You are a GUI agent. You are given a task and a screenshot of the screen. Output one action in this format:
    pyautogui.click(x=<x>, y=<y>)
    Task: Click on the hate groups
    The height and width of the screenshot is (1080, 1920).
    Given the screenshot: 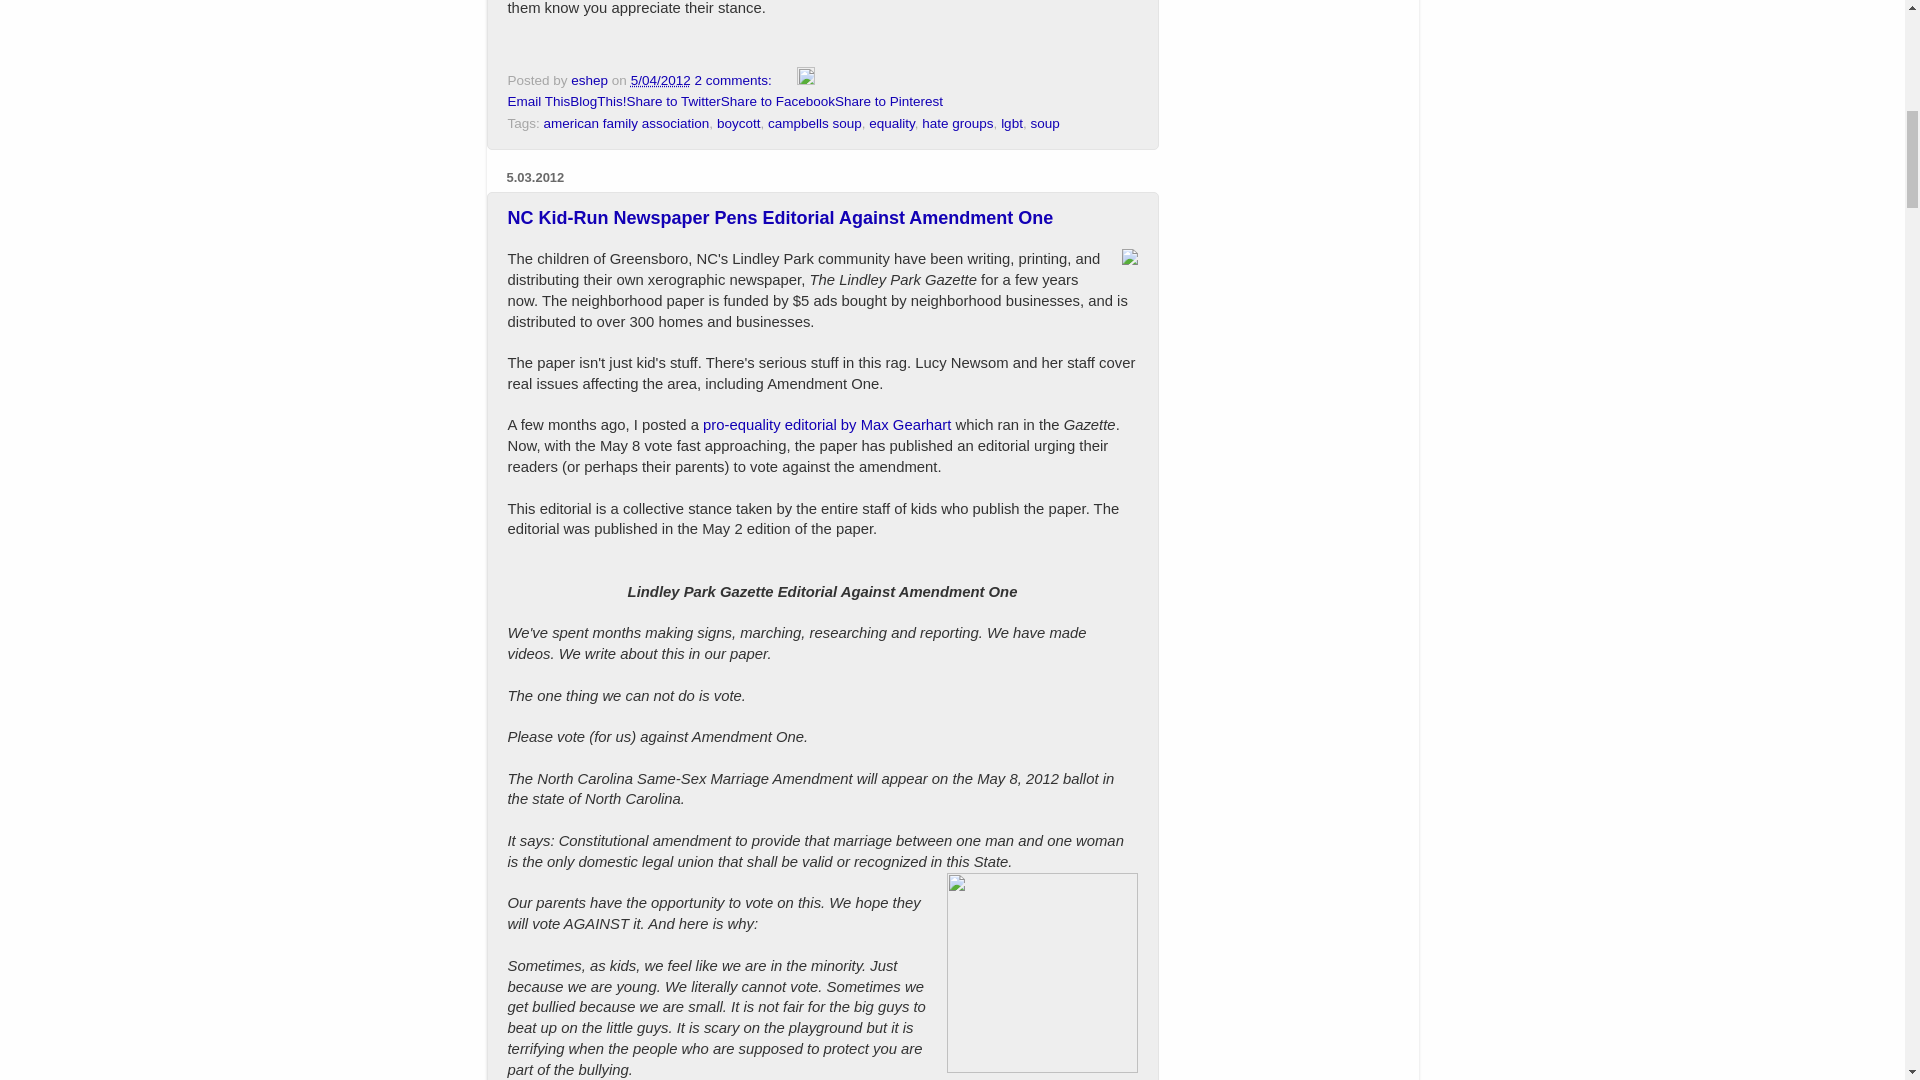 What is the action you would take?
    pyautogui.click(x=956, y=122)
    